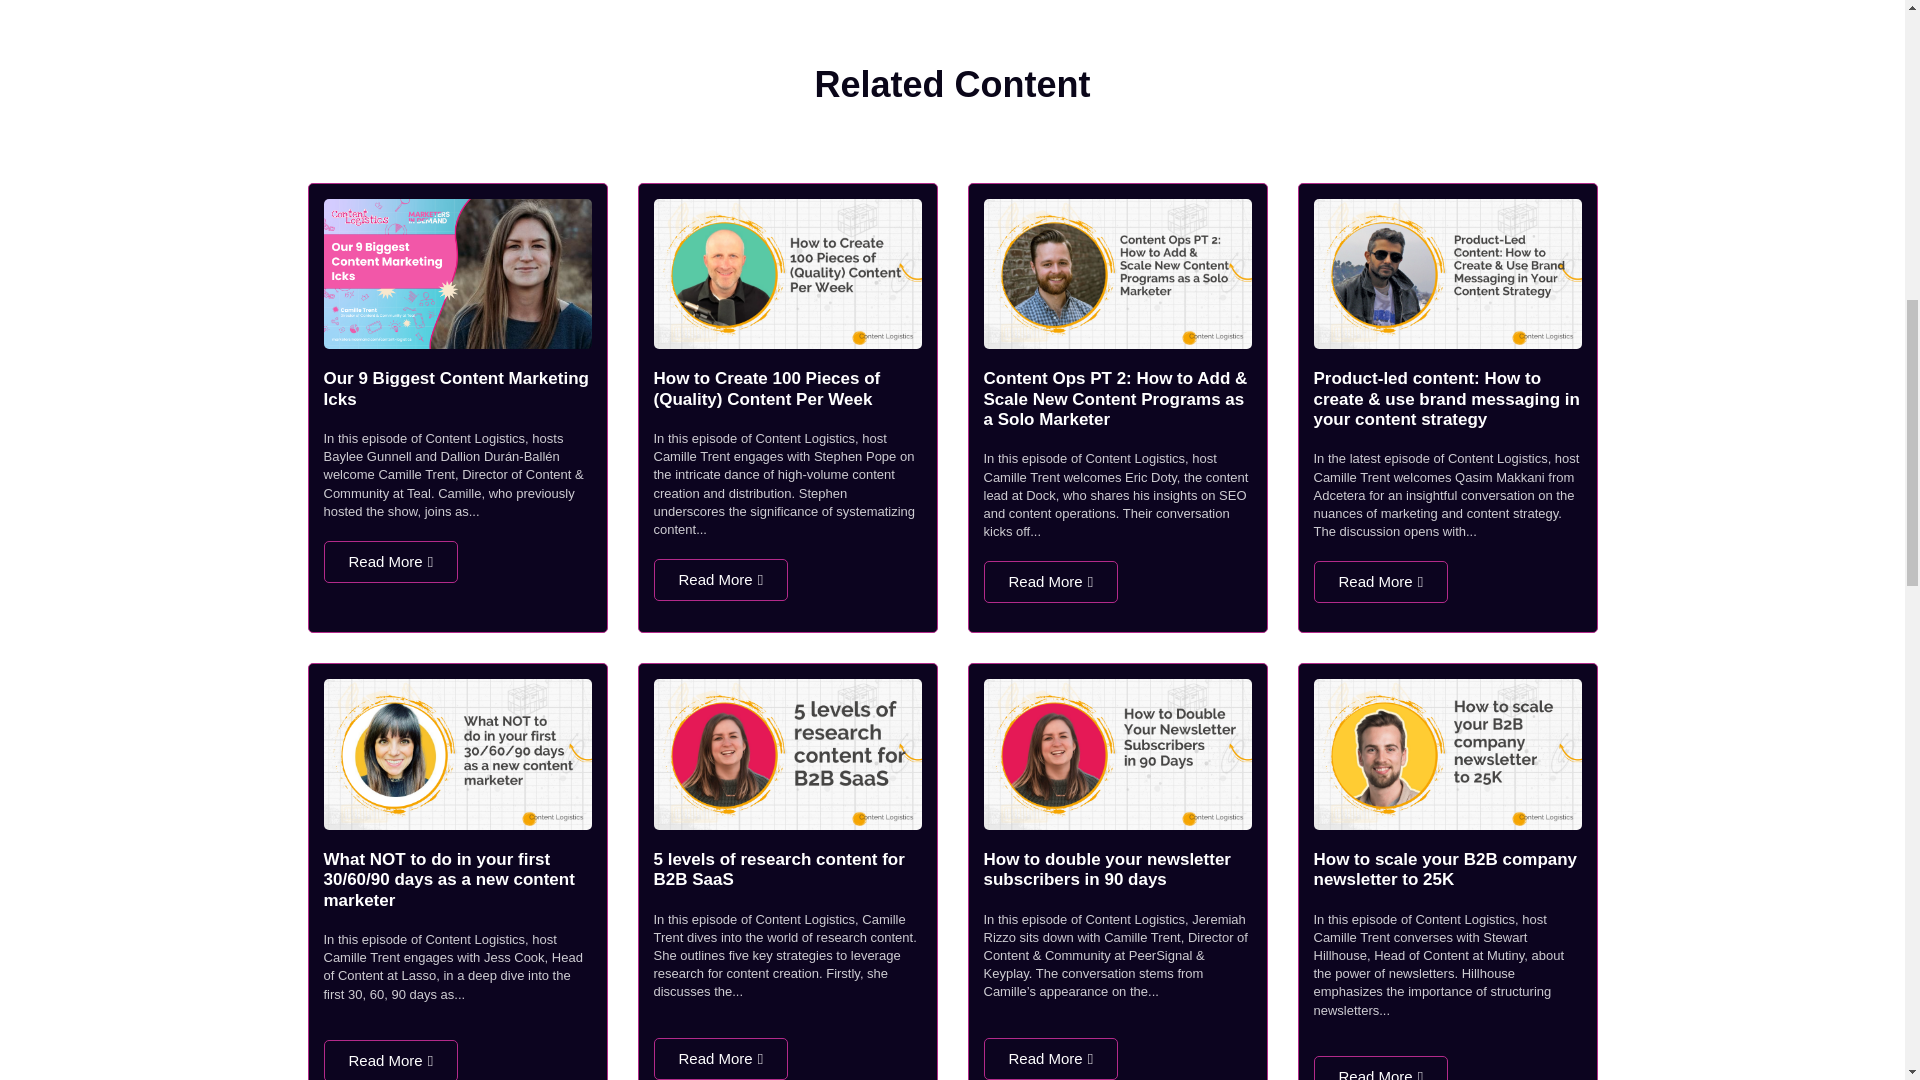  What do you see at coordinates (1106, 868) in the screenshot?
I see `How to double your newsletter subscribers in 90 days` at bounding box center [1106, 868].